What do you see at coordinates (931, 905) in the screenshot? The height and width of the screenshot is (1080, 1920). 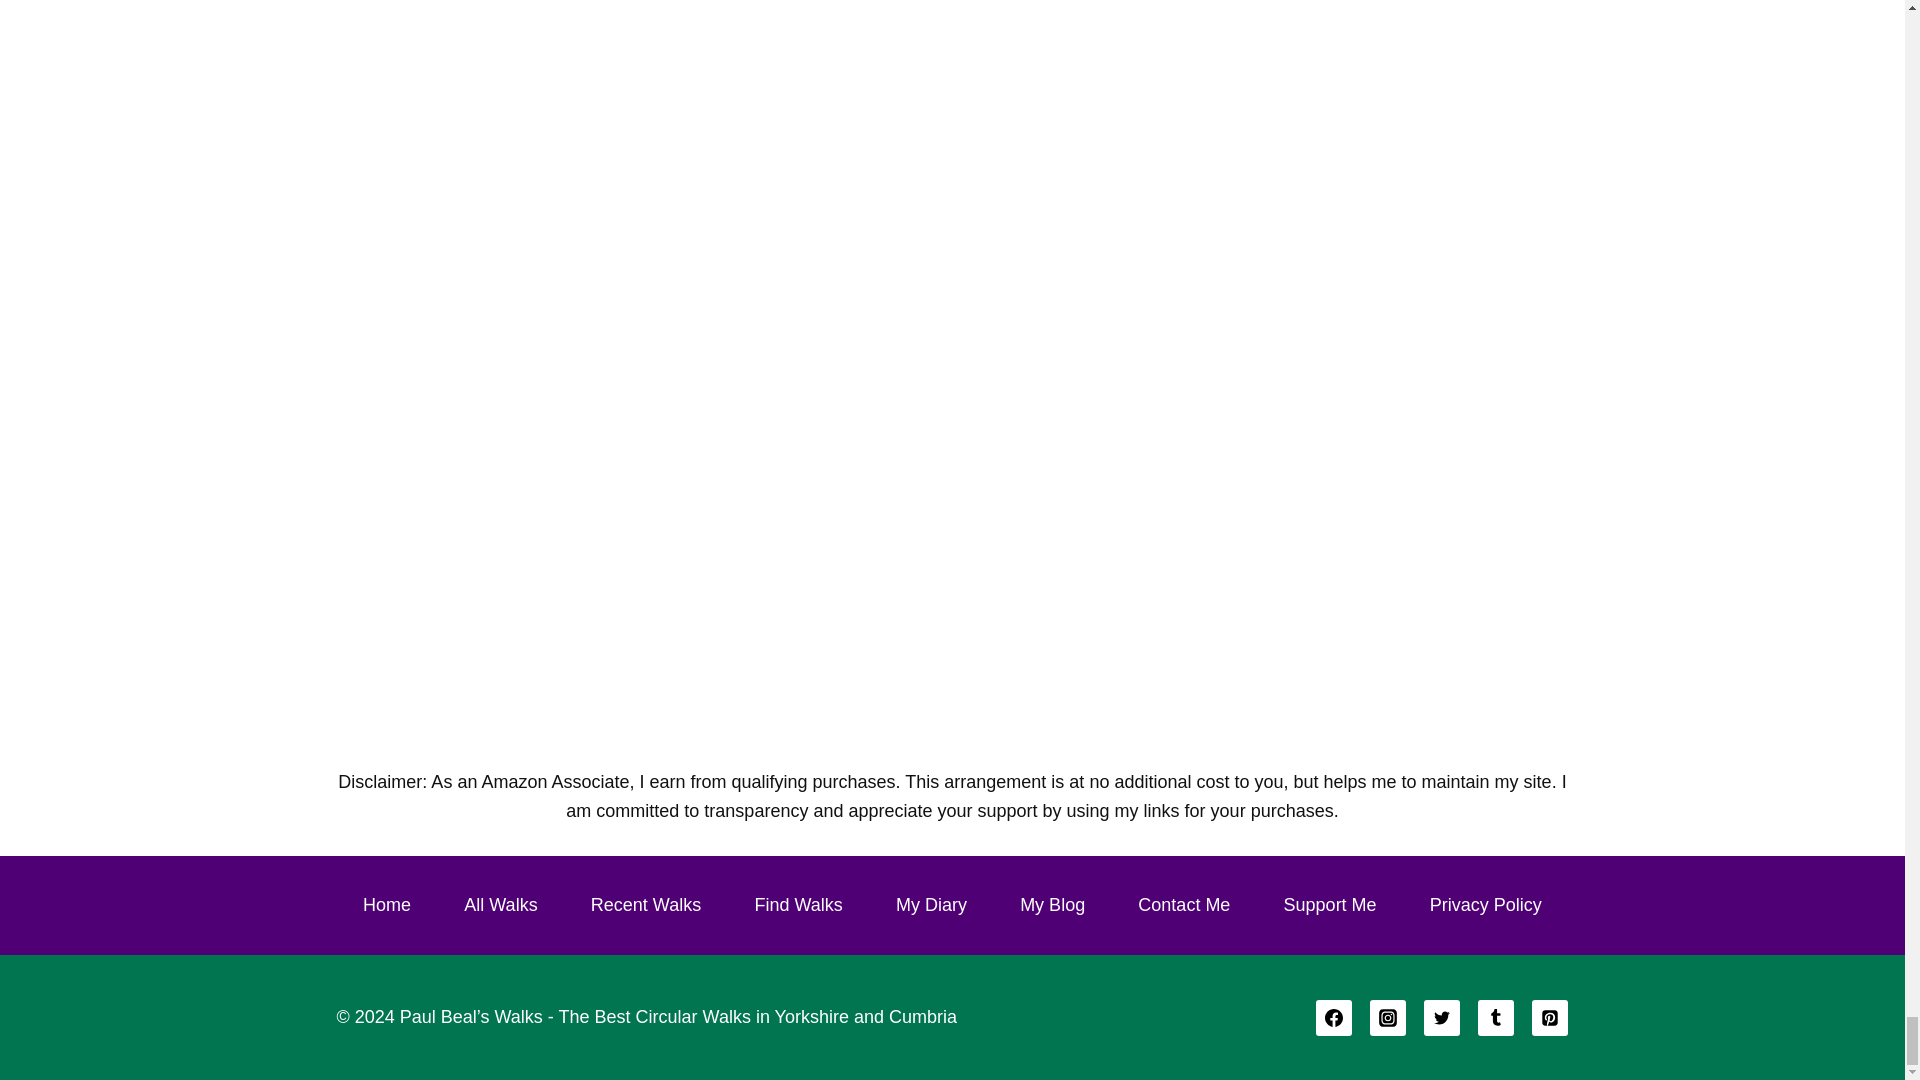 I see `My Diary` at bounding box center [931, 905].